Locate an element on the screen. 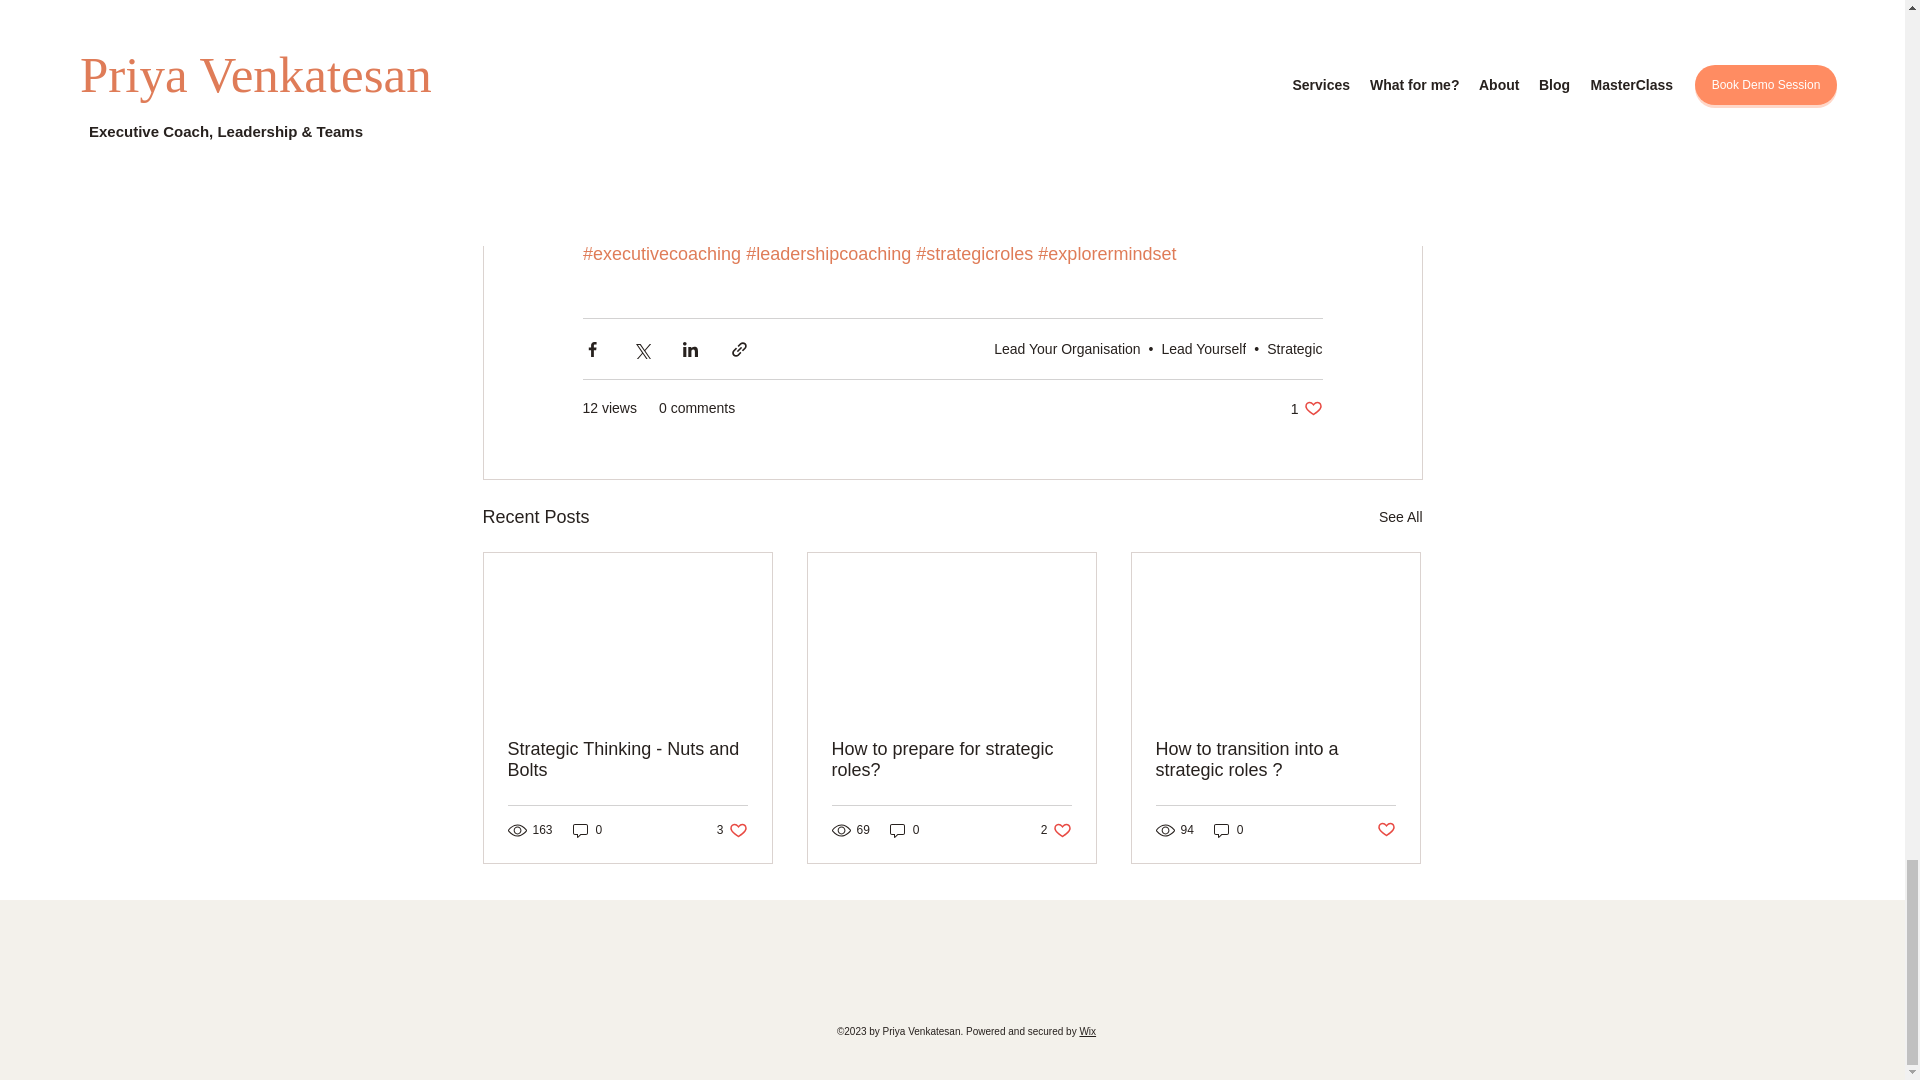 This screenshot has height=1080, width=1920. See All is located at coordinates (1400, 518).